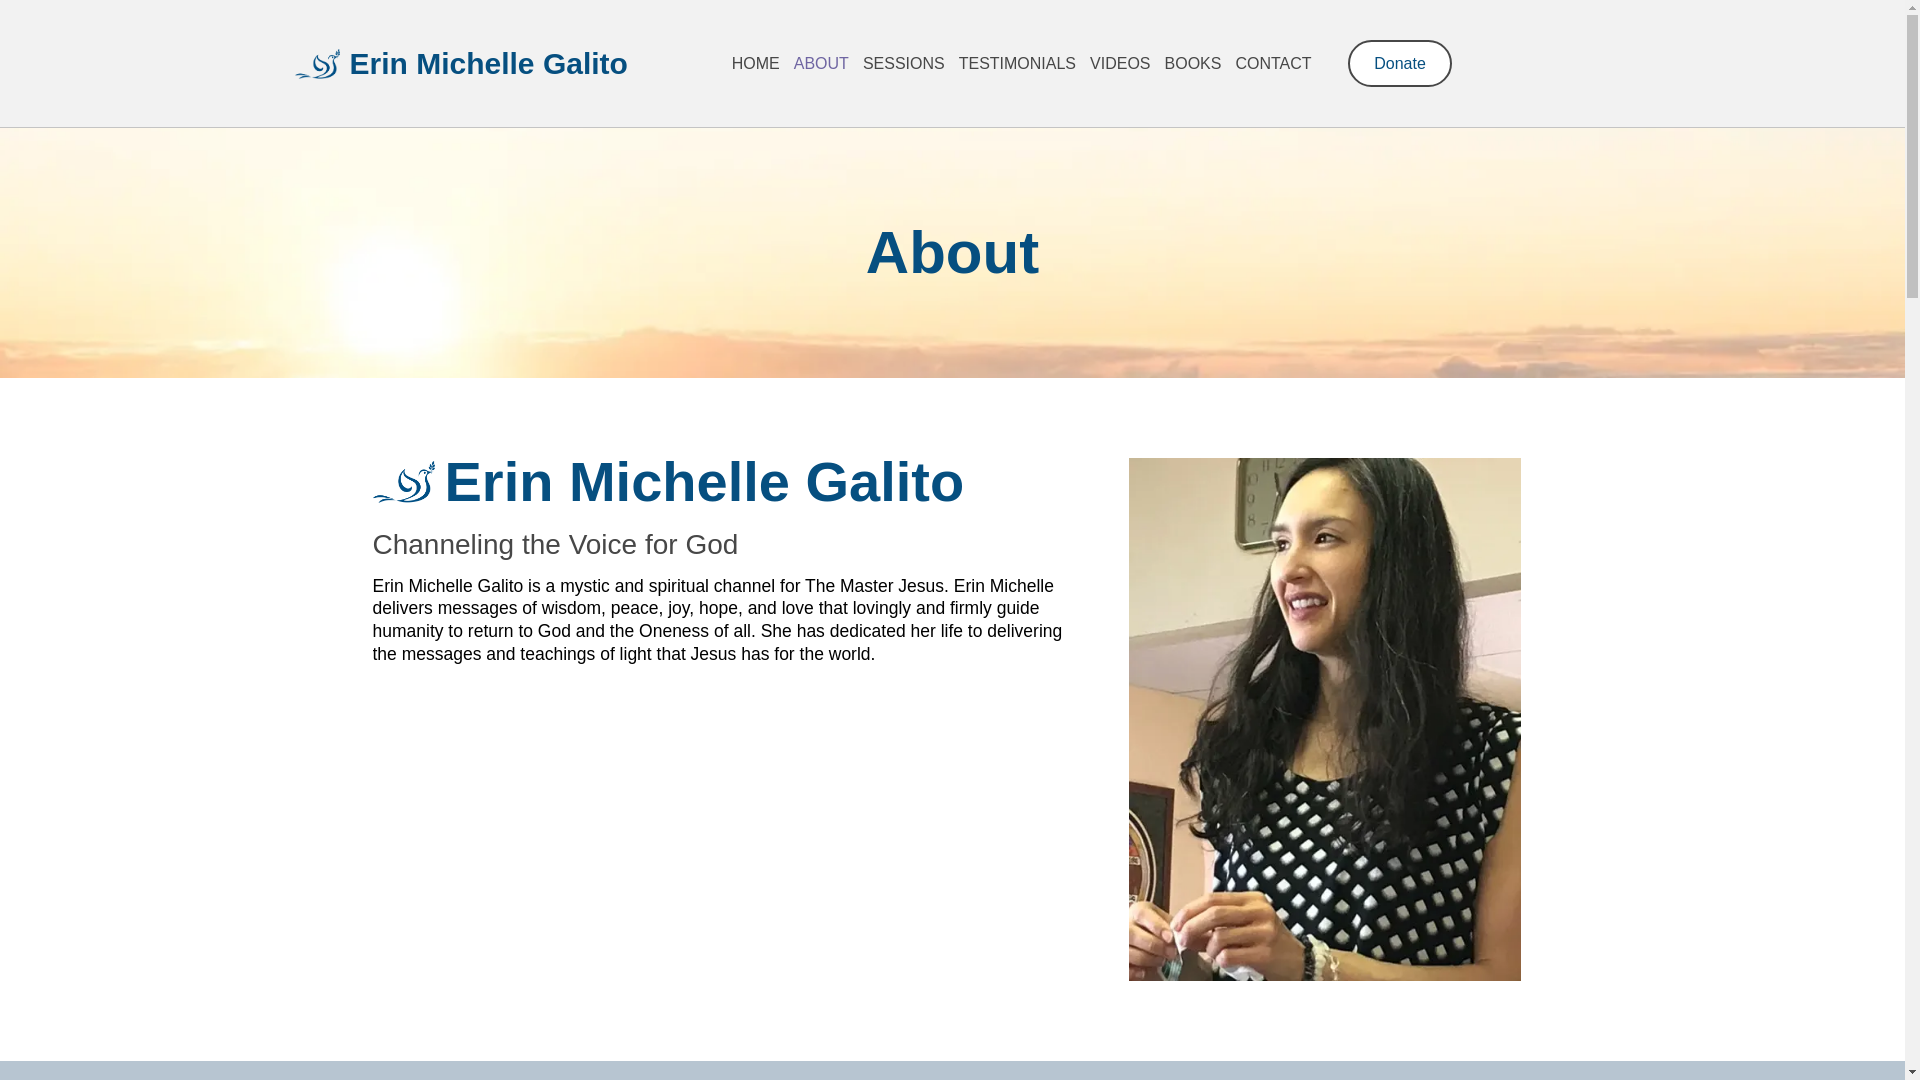 This screenshot has height=1080, width=1920. I want to click on Erin Michelle Galito, so click(496, 64).